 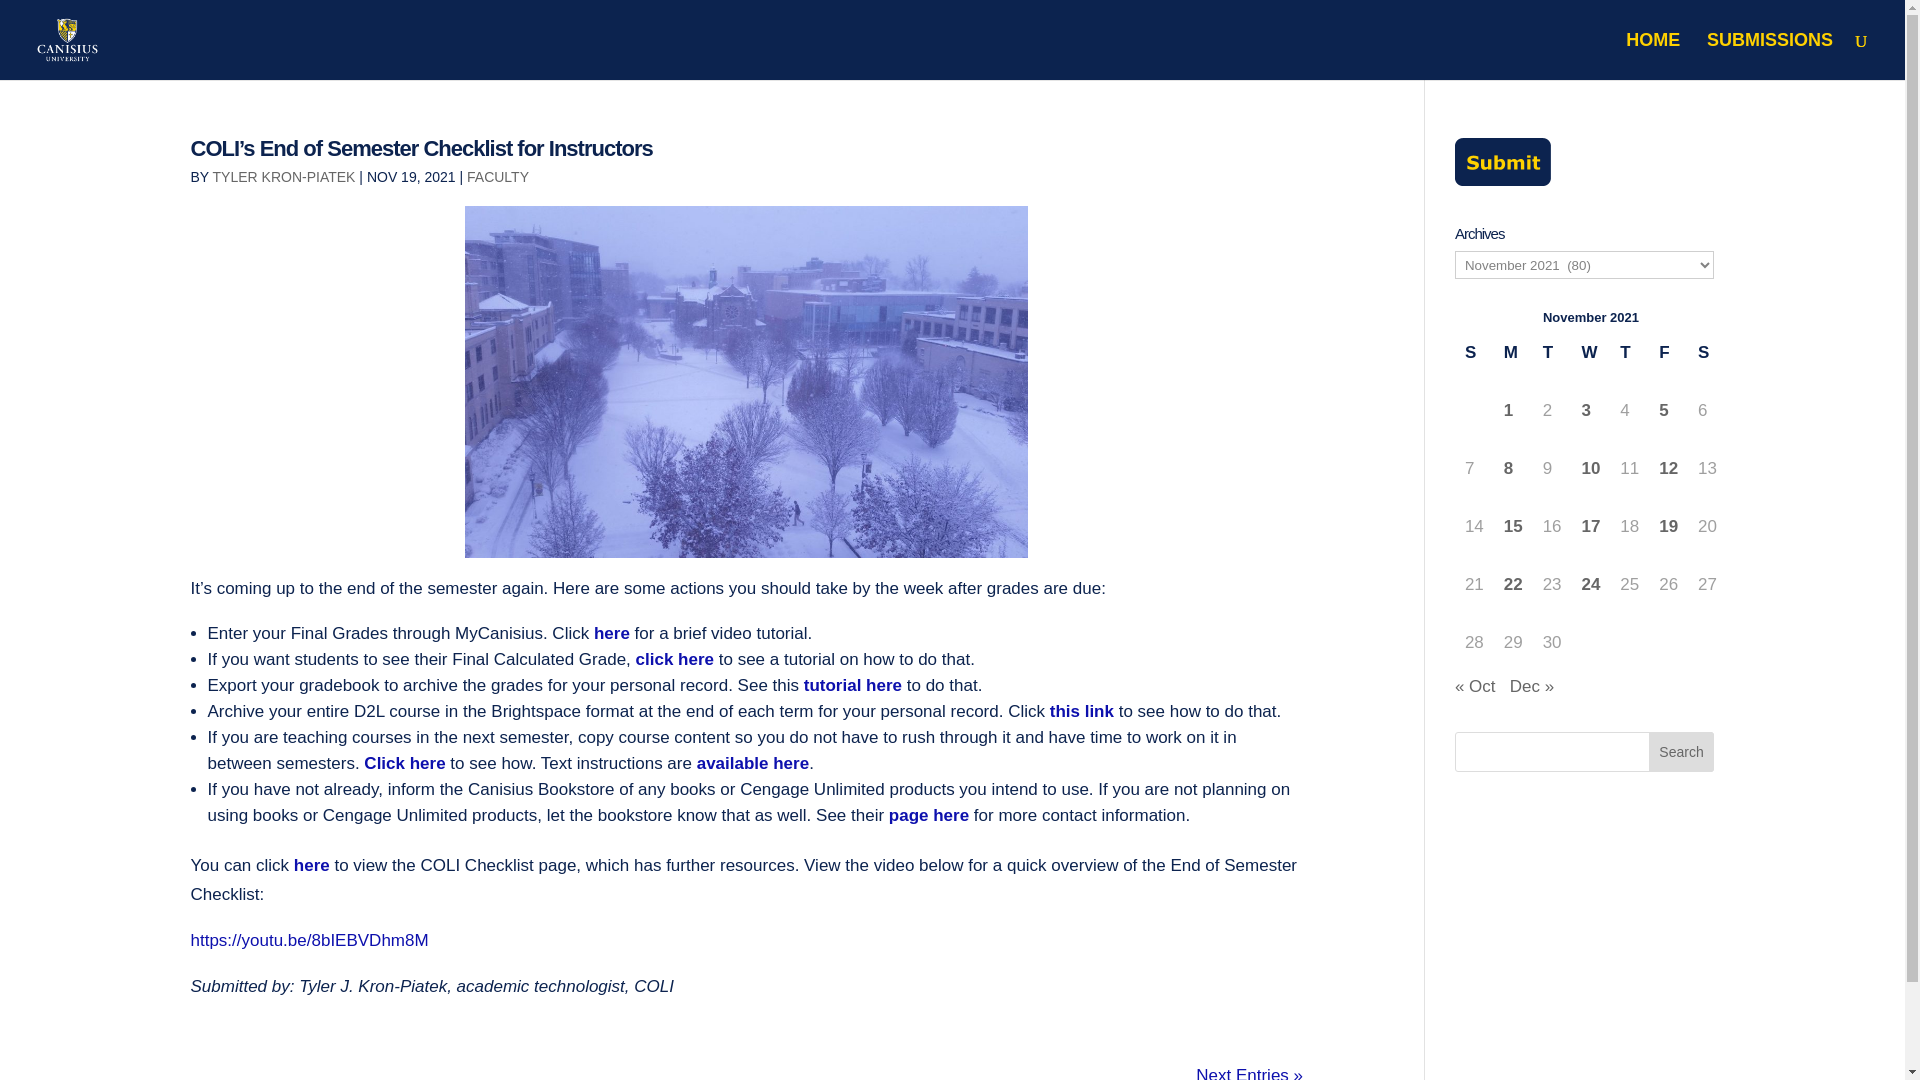 I want to click on Click here, so click(x=404, y=763).